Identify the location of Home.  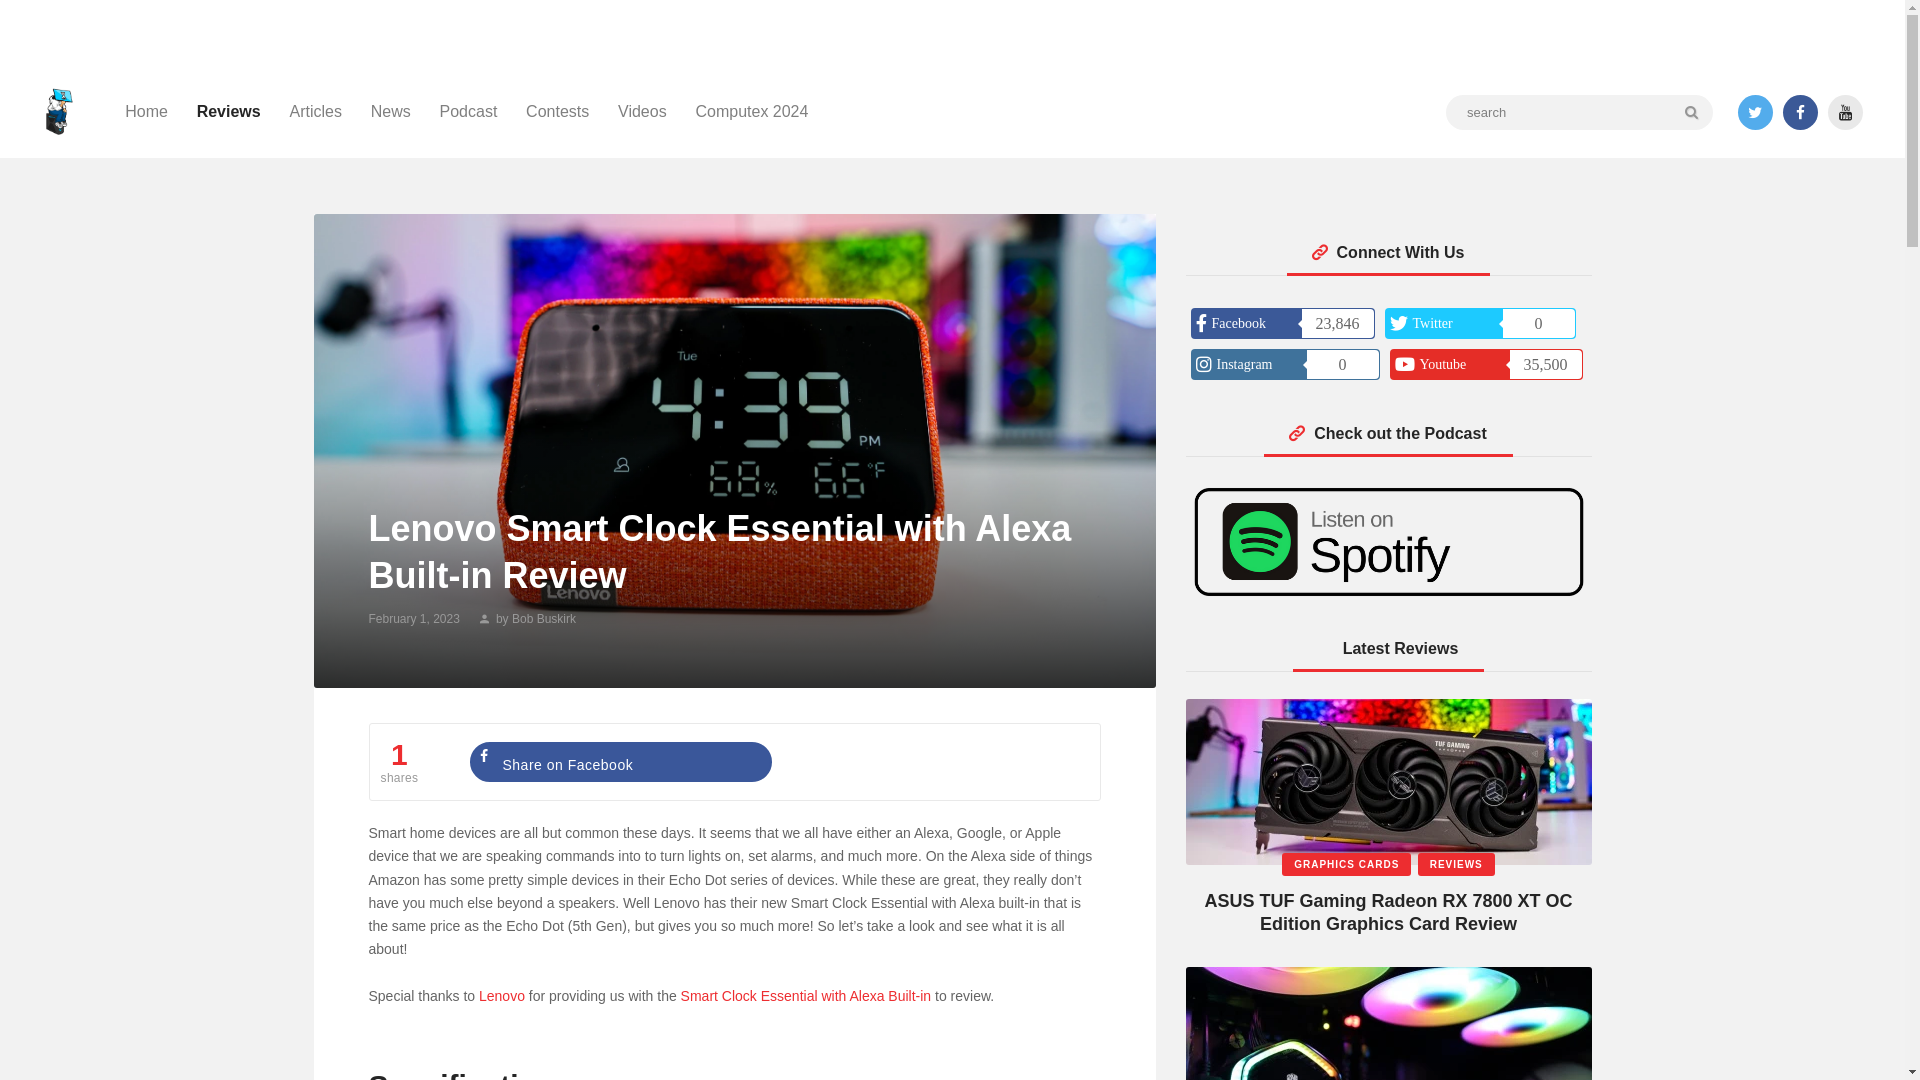
(146, 112).